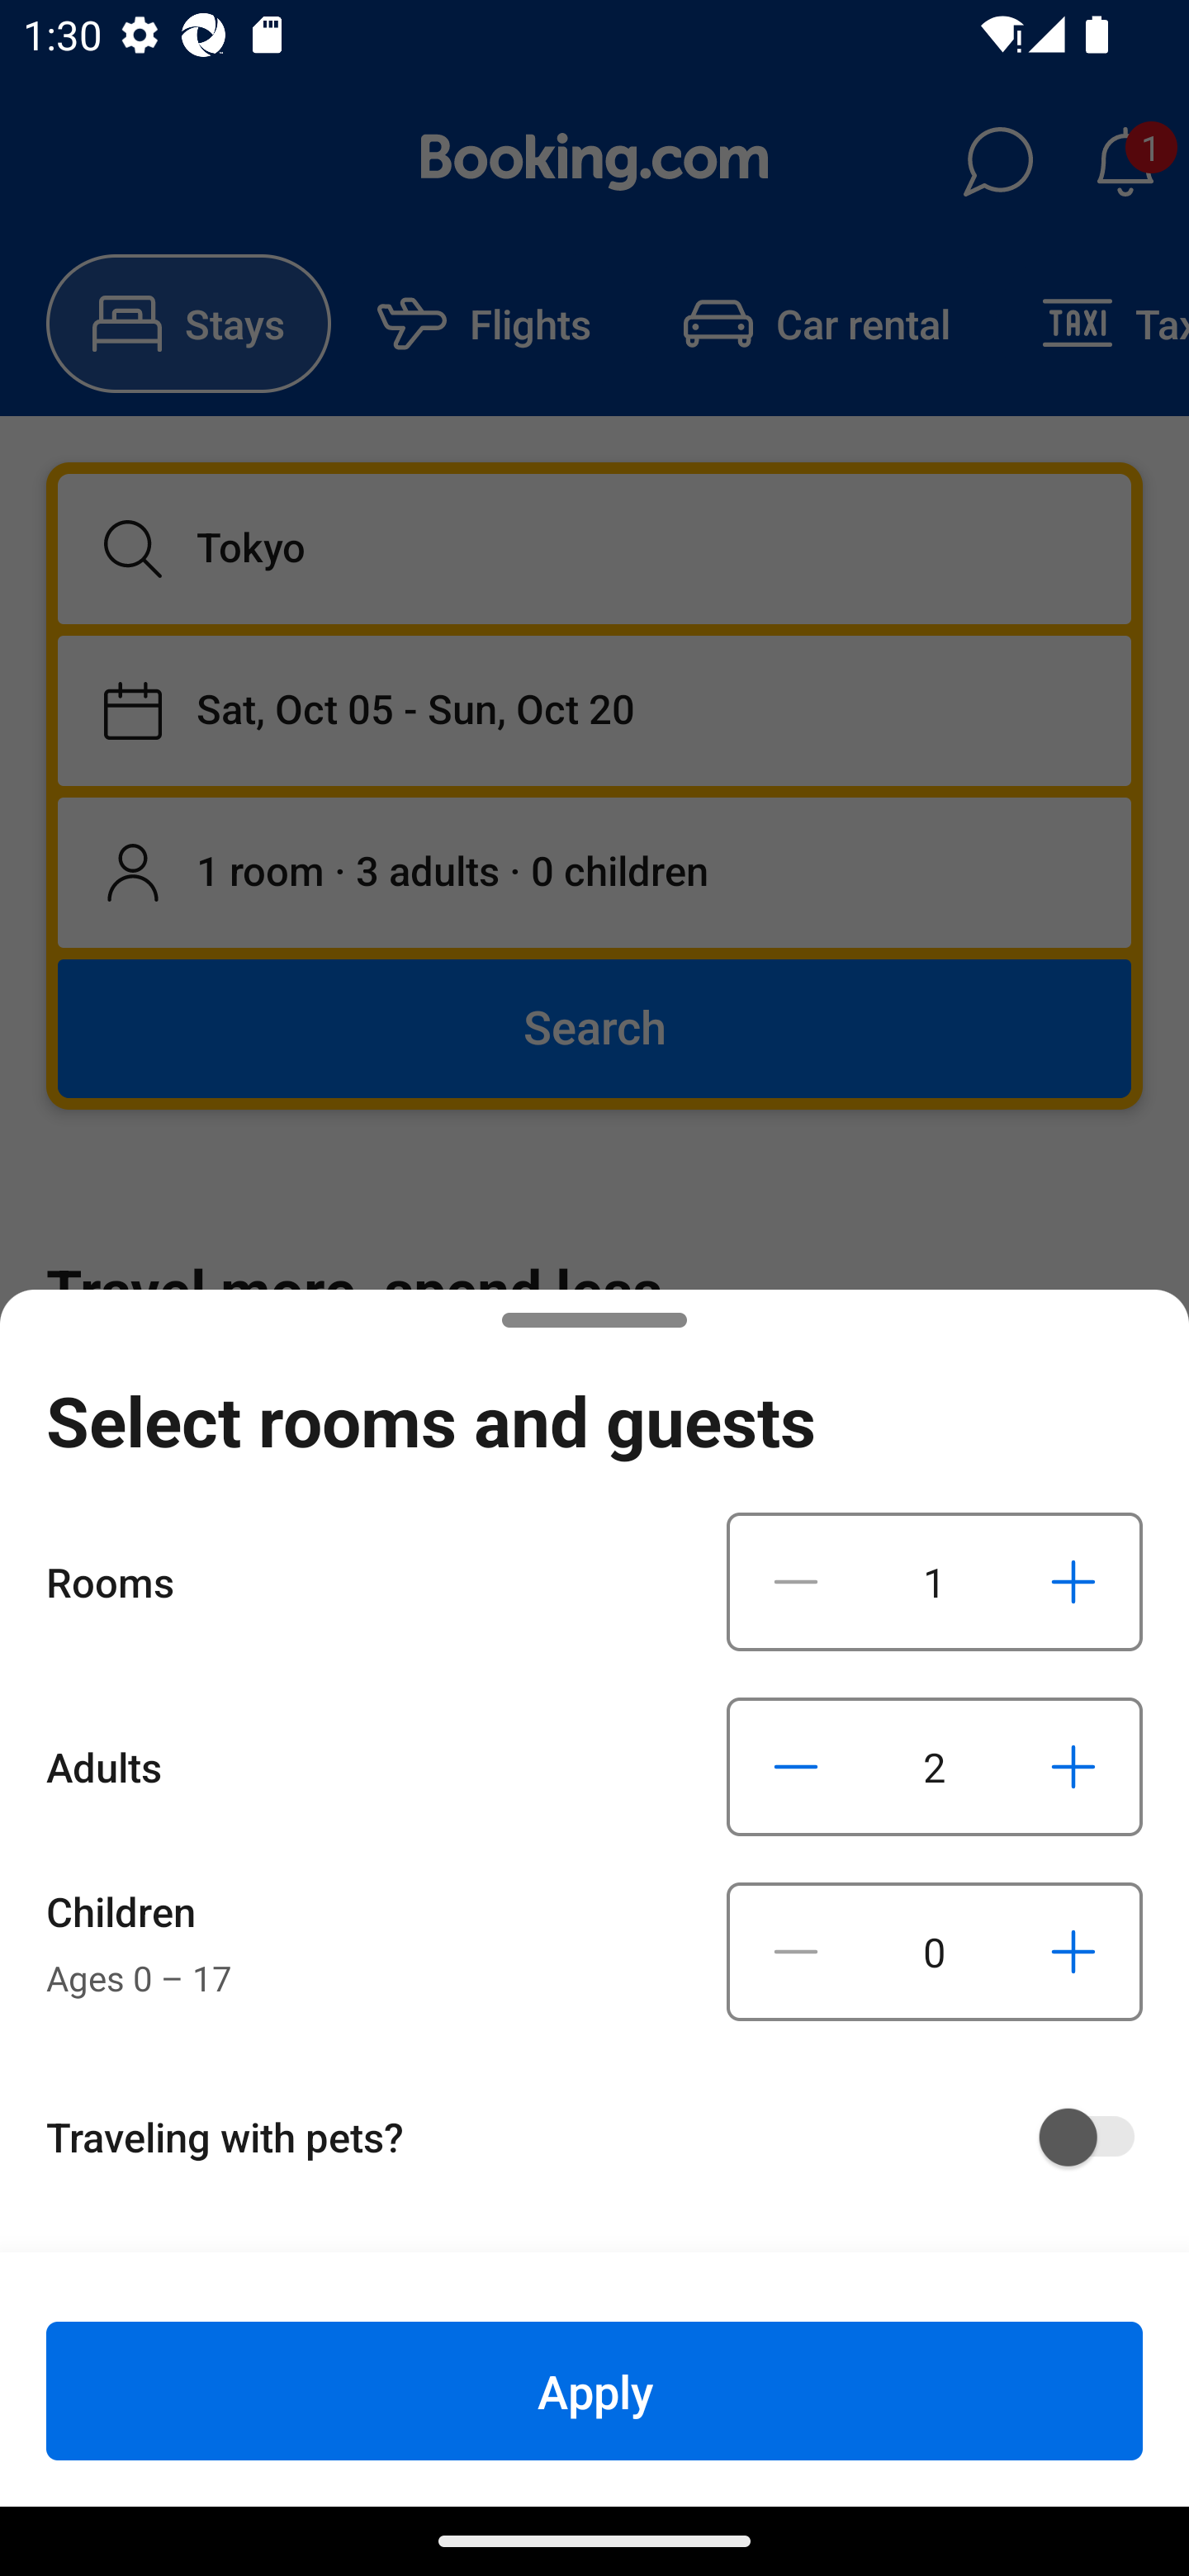  Describe the element at coordinates (1073, 1952) in the screenshot. I see `Increase` at that location.